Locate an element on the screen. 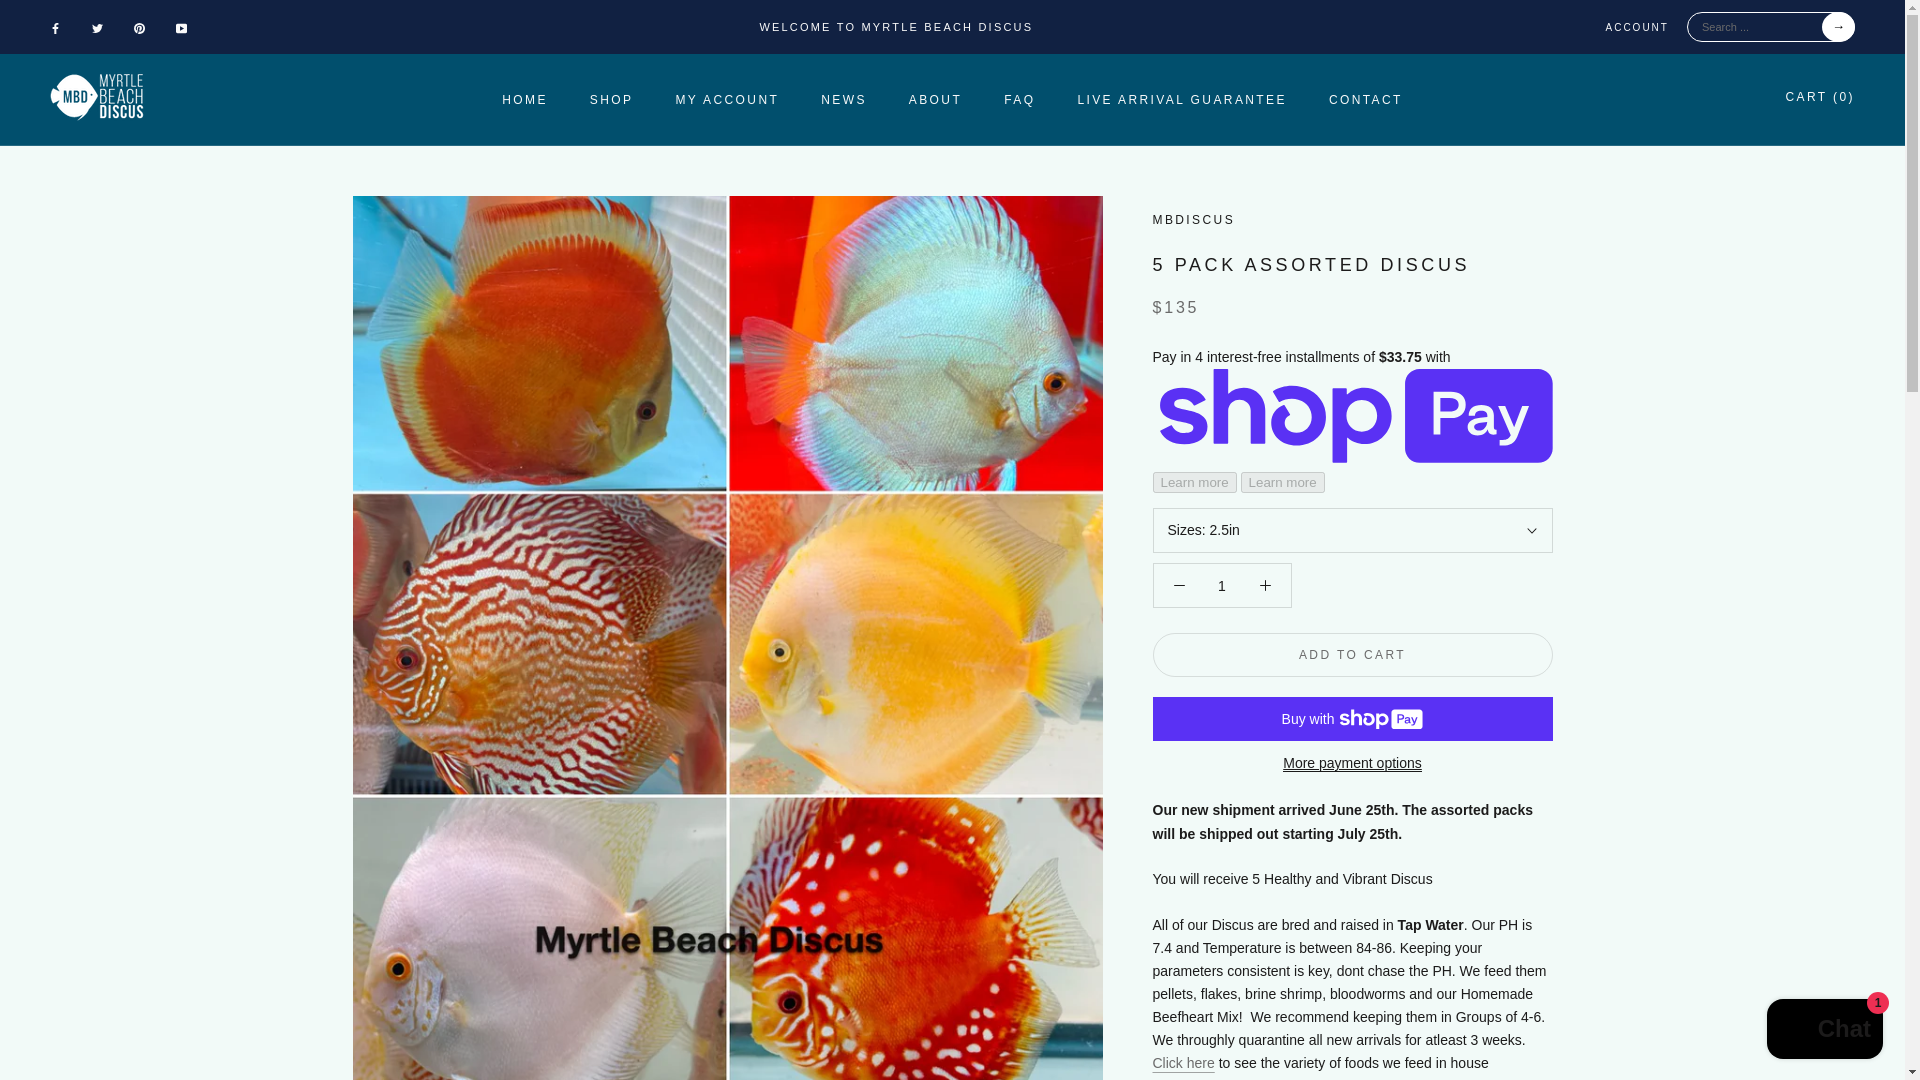  SHOP is located at coordinates (524, 99).